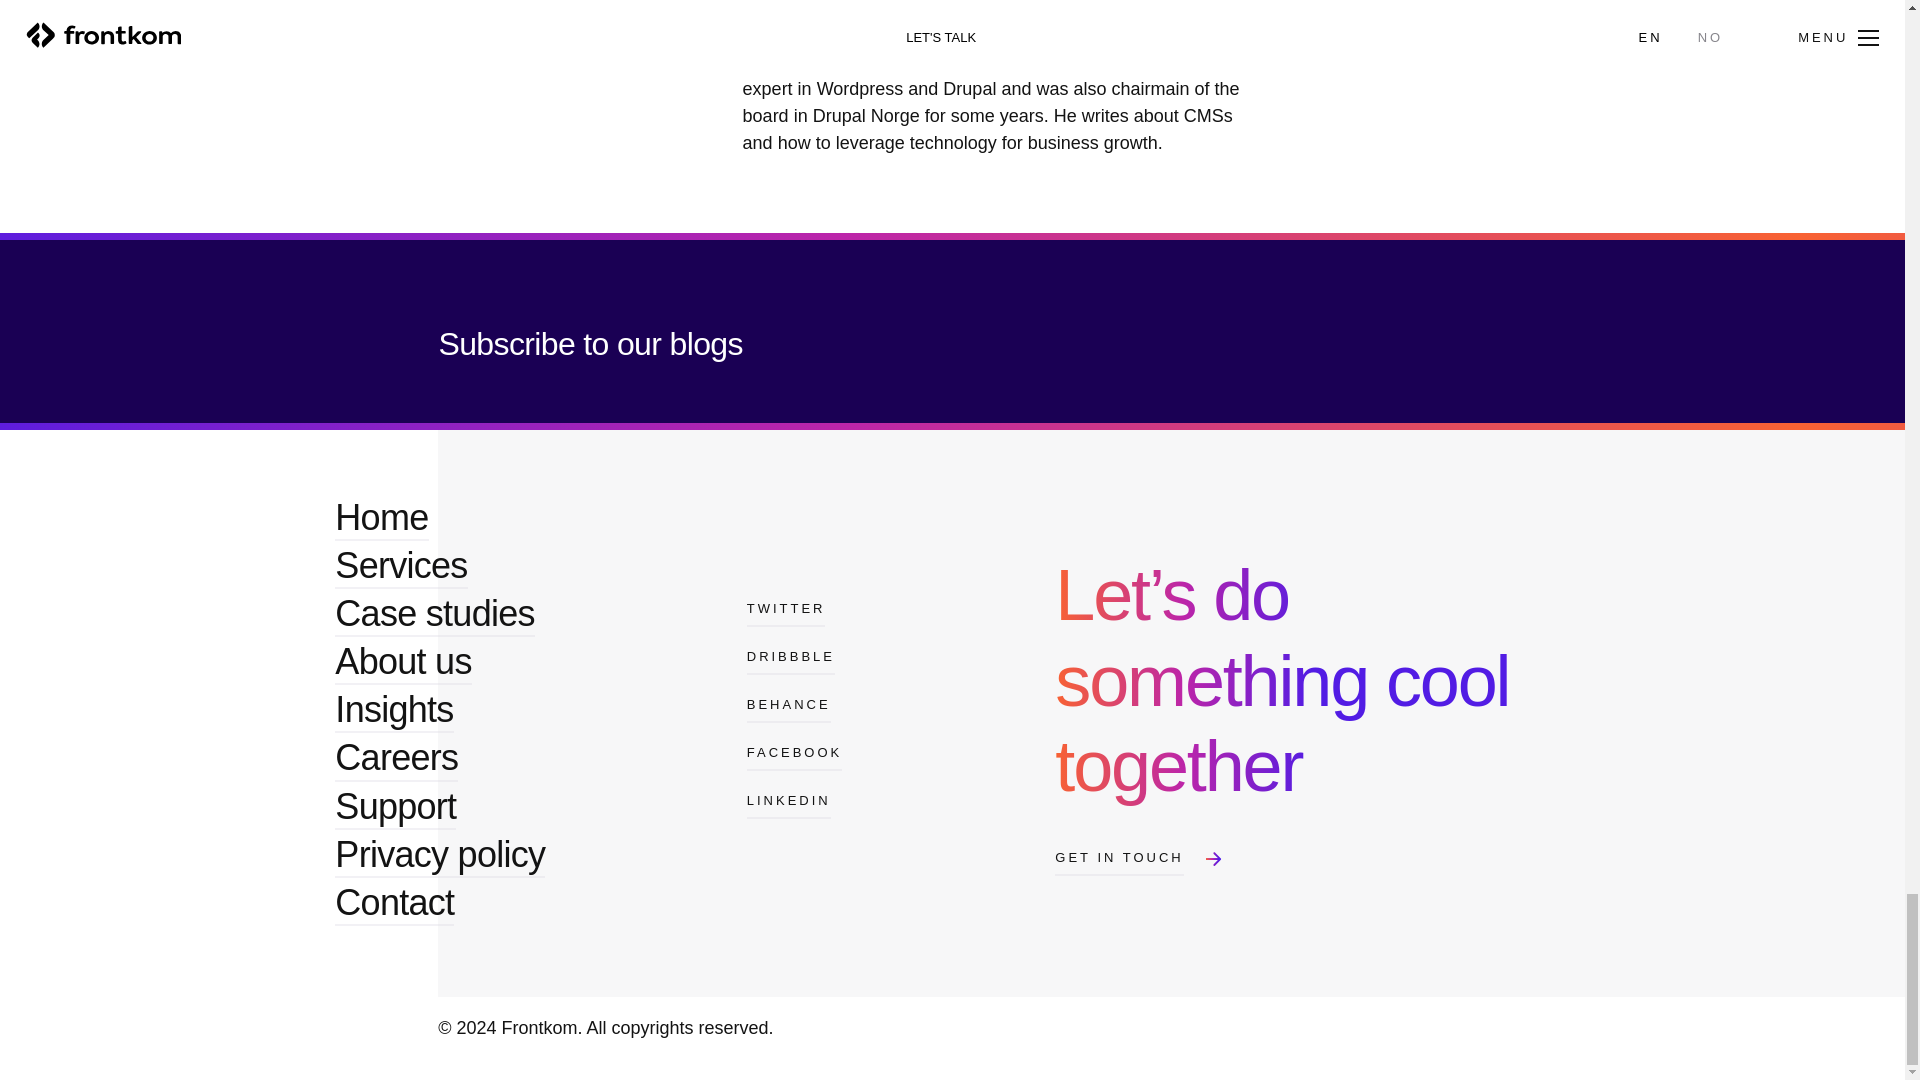  What do you see at coordinates (396, 757) in the screenshot?
I see `Careers` at bounding box center [396, 757].